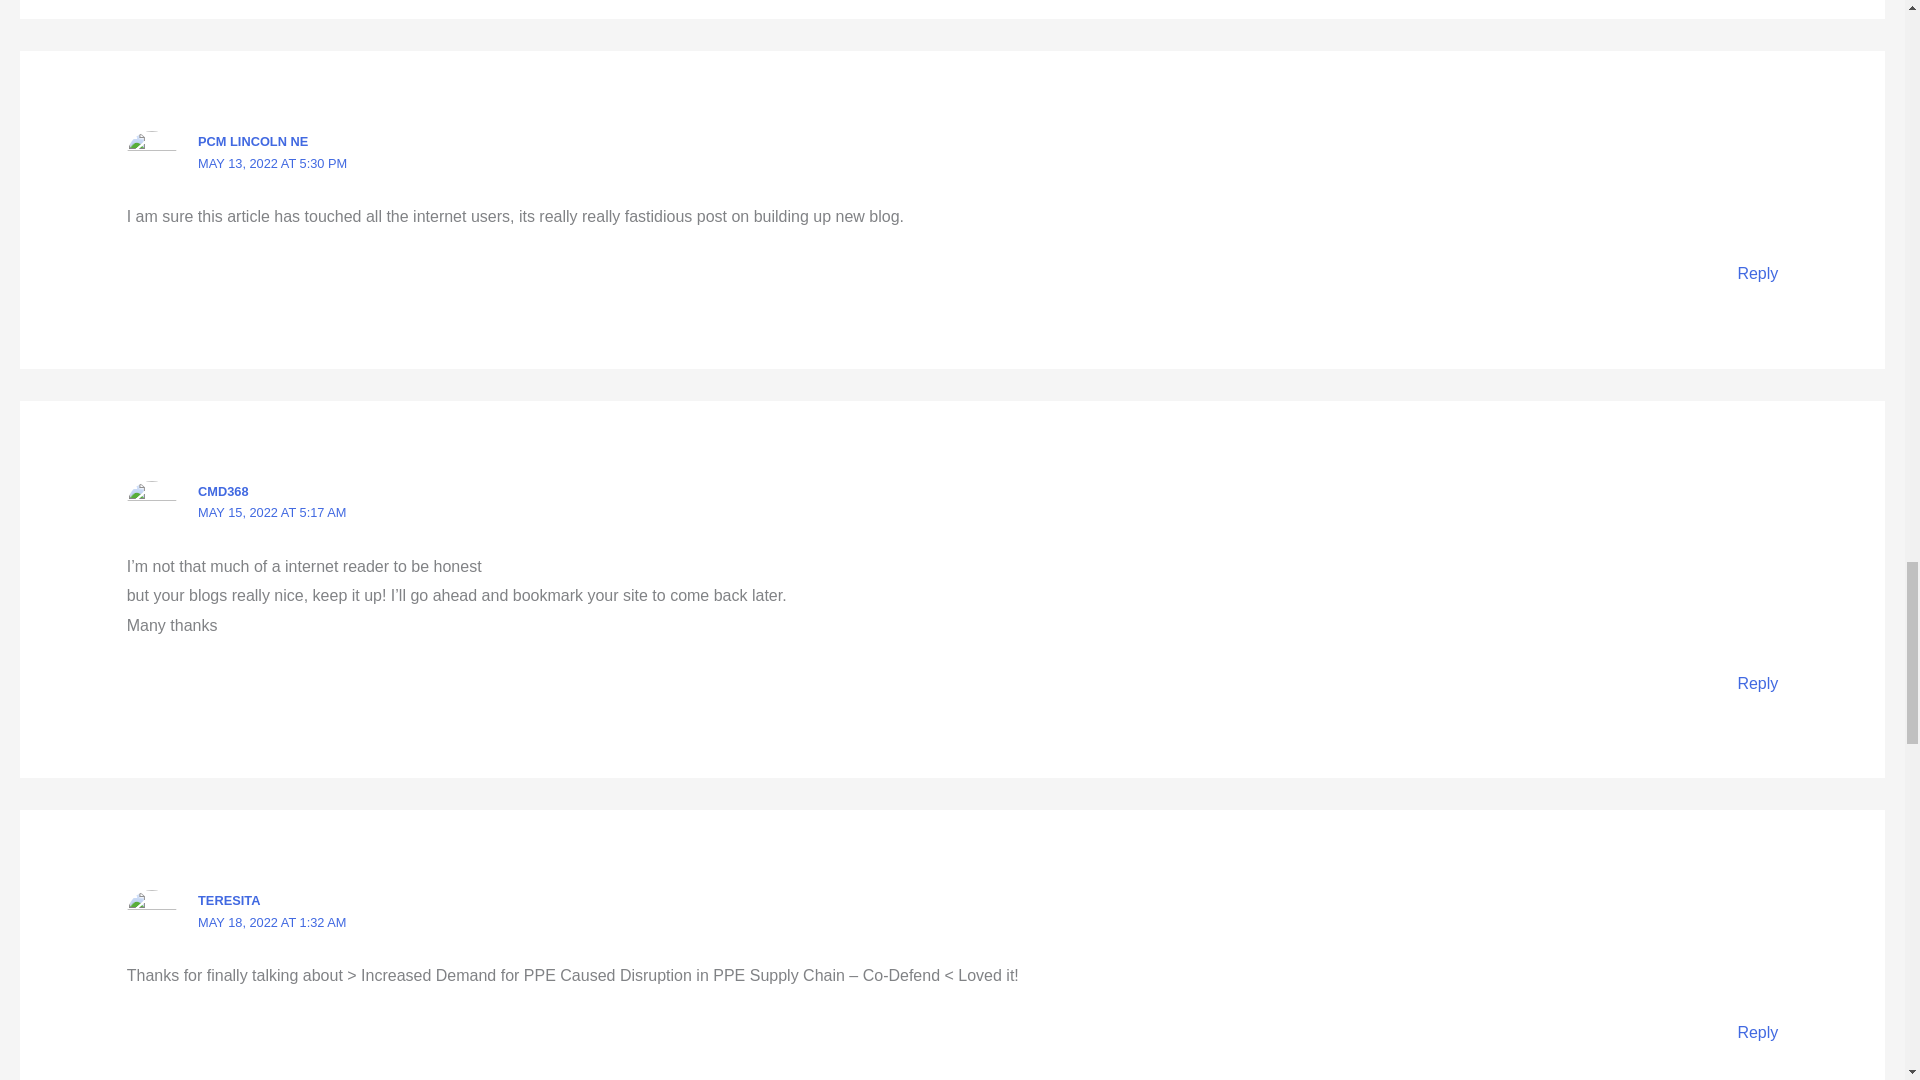  I want to click on Reply, so click(1757, 1032).